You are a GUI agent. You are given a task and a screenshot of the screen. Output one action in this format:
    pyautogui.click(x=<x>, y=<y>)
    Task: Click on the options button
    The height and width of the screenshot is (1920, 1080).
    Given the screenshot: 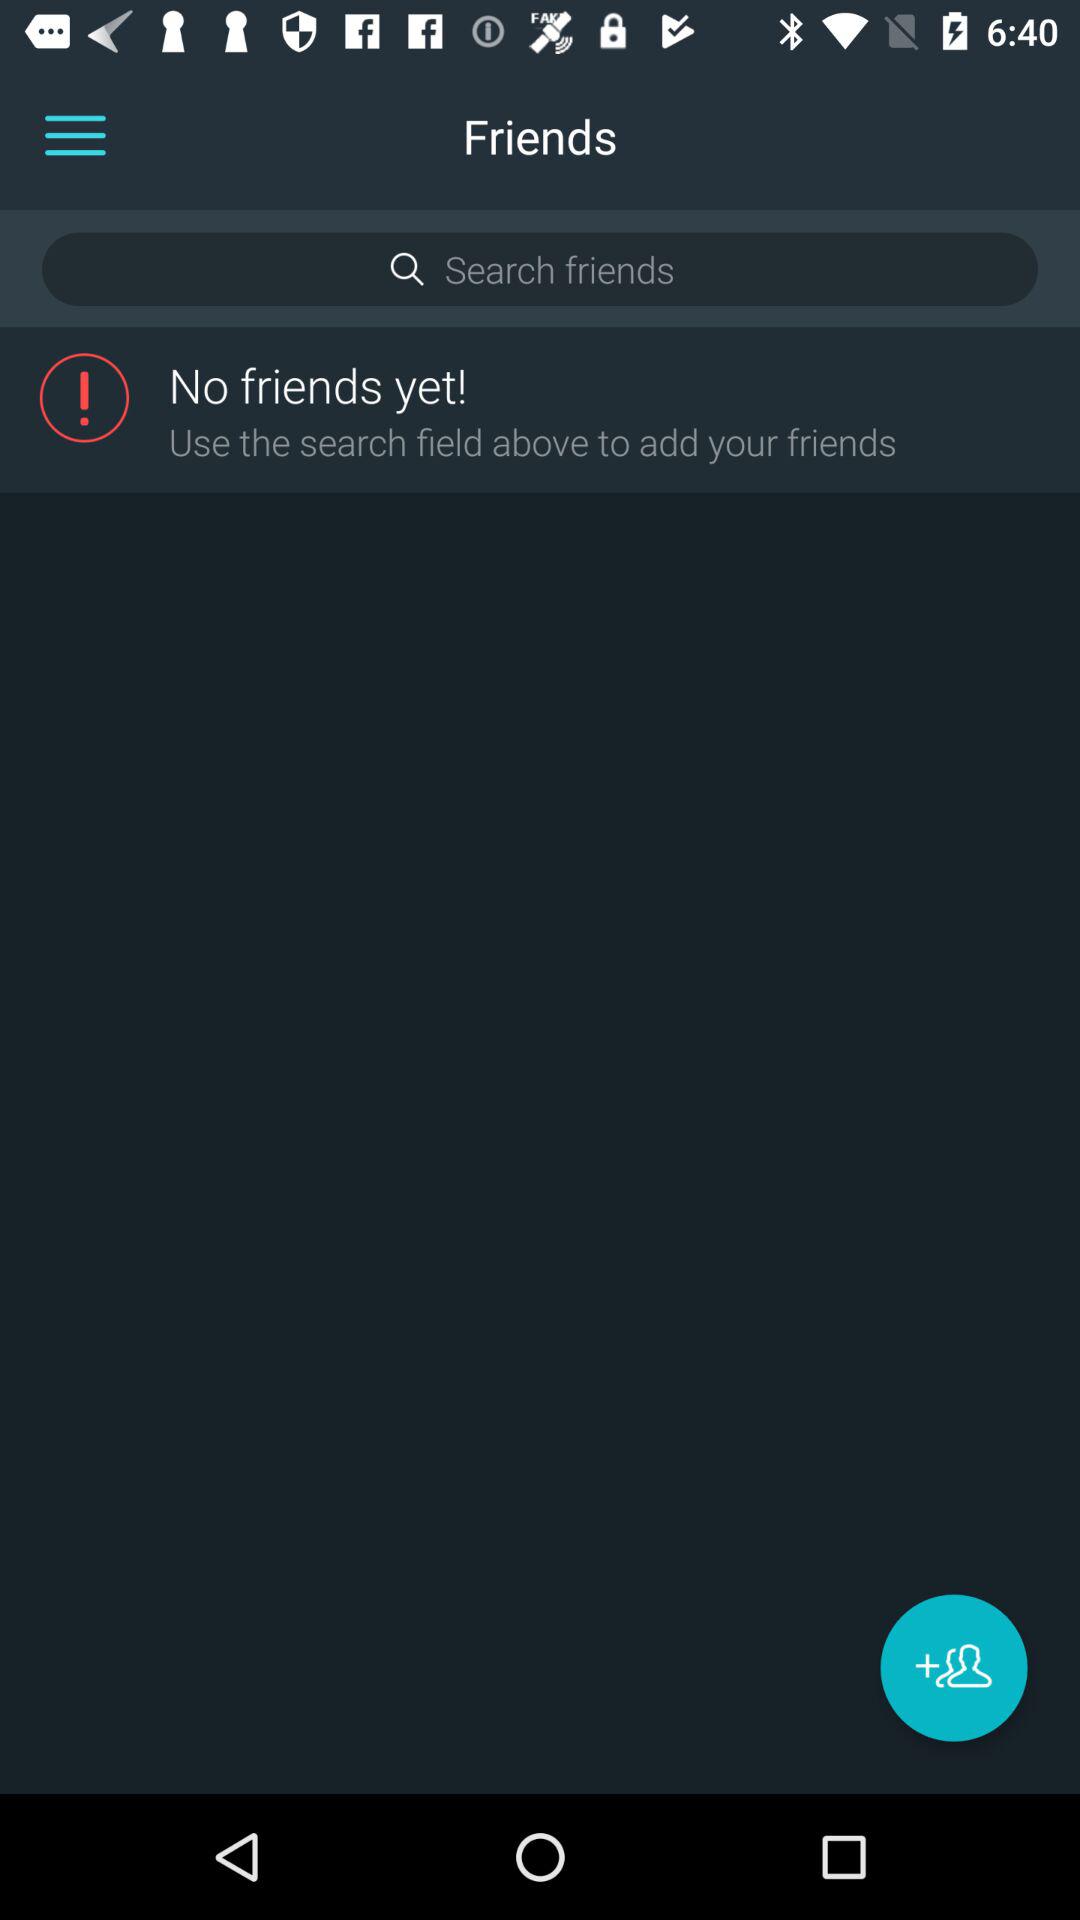 What is the action you would take?
    pyautogui.click(x=75, y=136)
    